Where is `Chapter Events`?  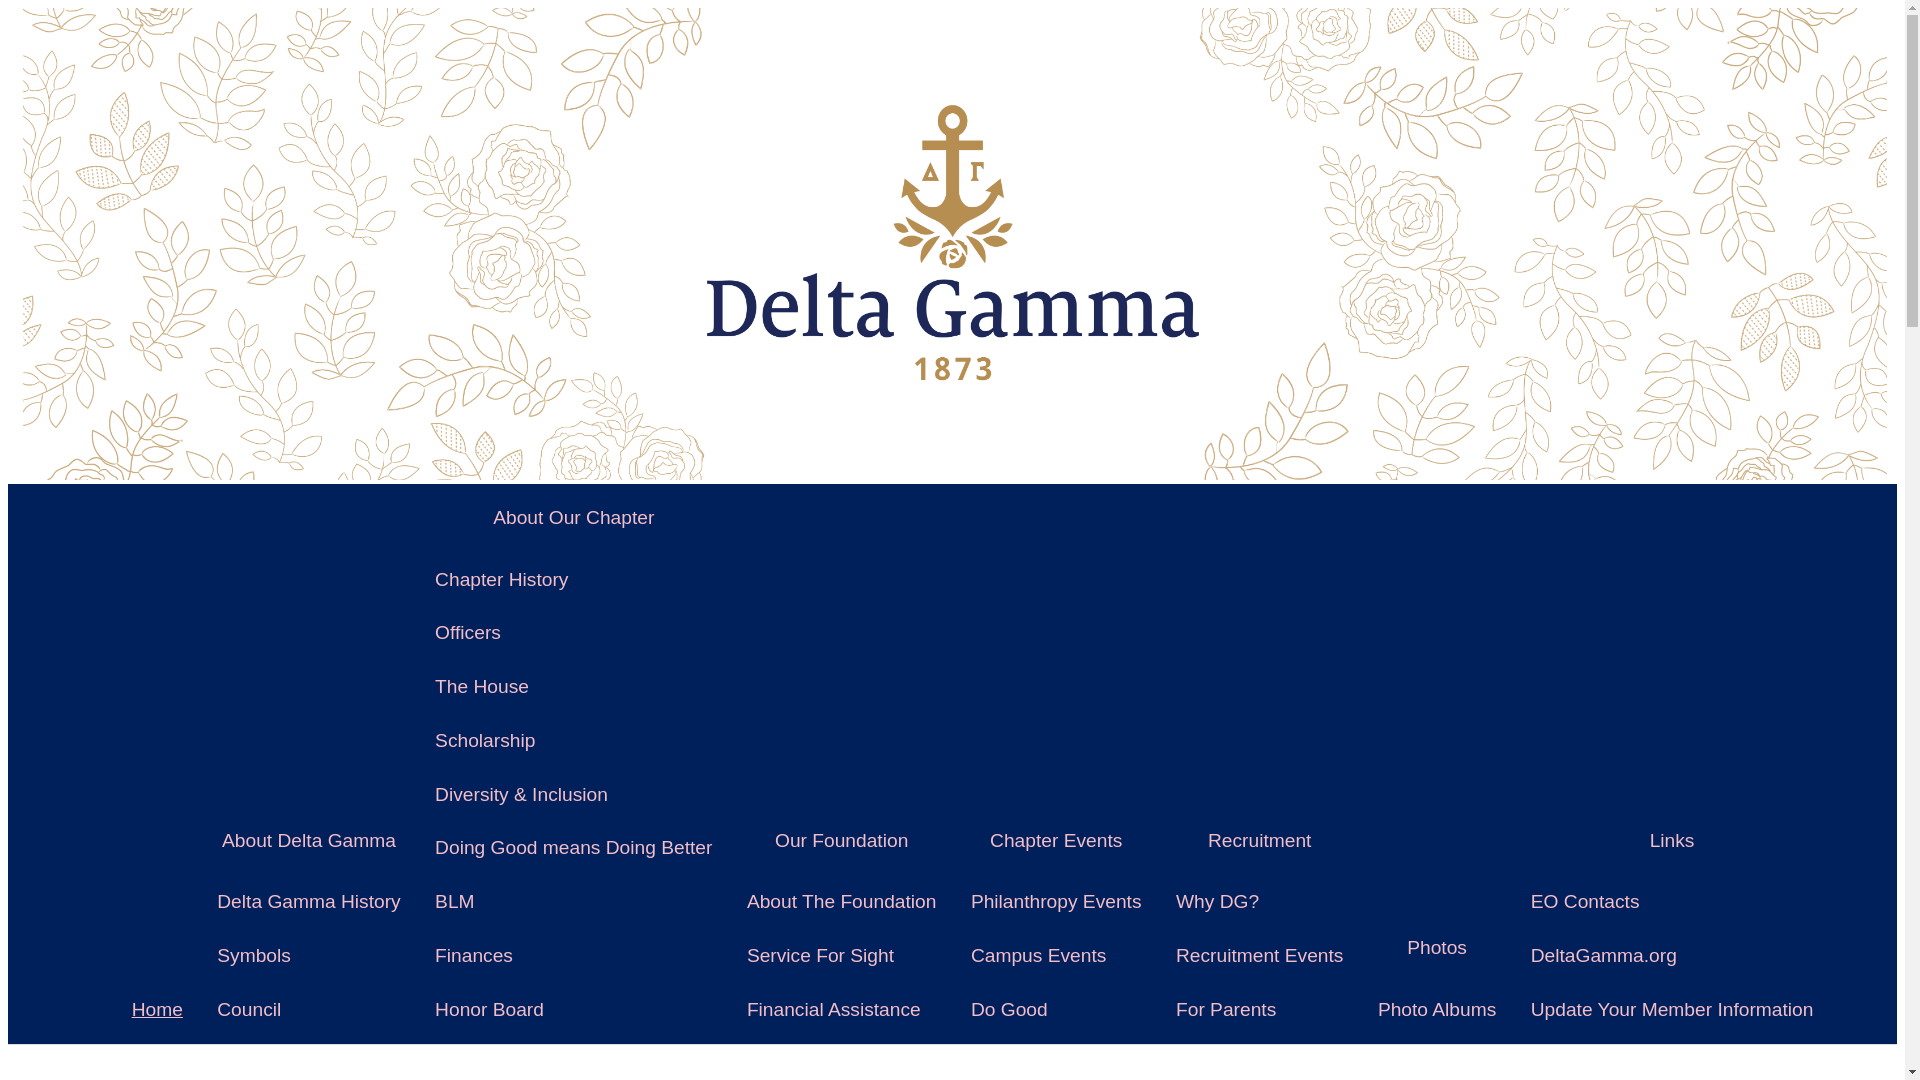 Chapter Events is located at coordinates (1056, 840).